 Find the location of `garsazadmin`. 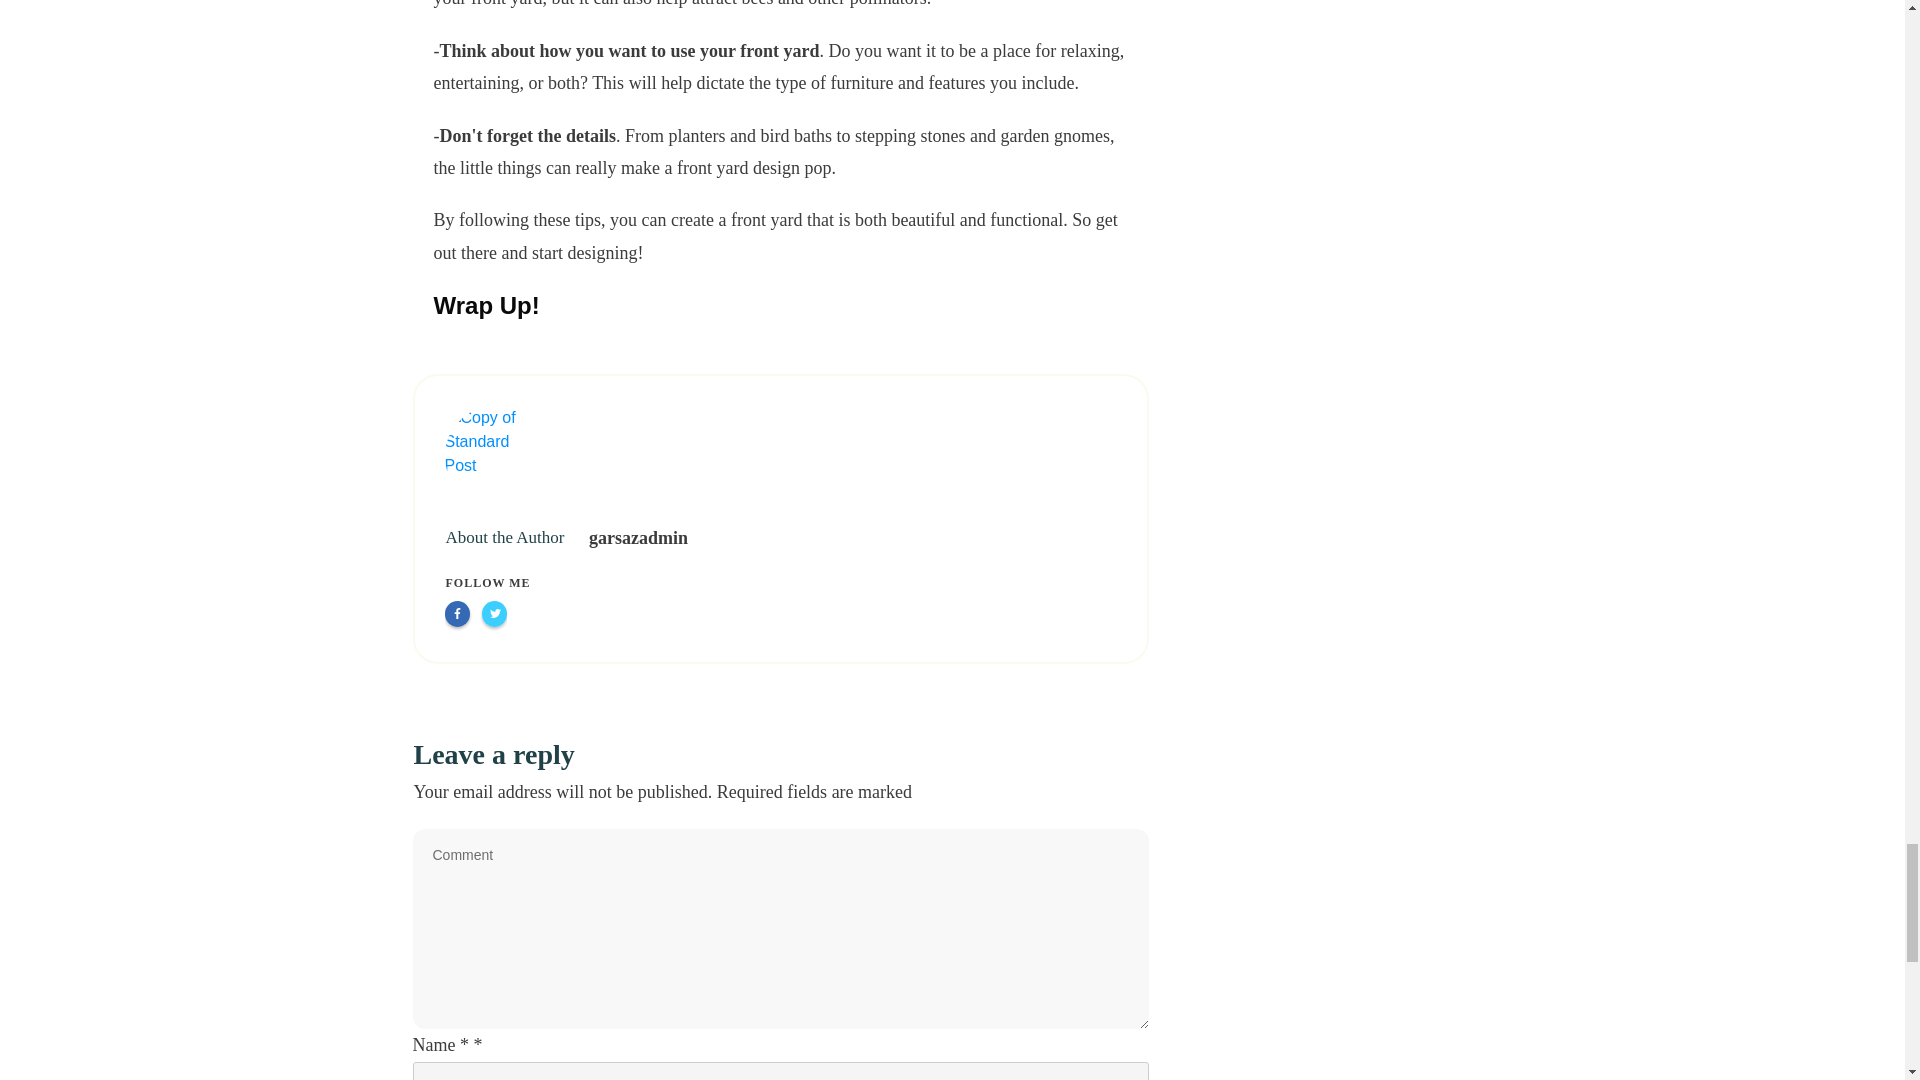

garsazadmin is located at coordinates (638, 538).